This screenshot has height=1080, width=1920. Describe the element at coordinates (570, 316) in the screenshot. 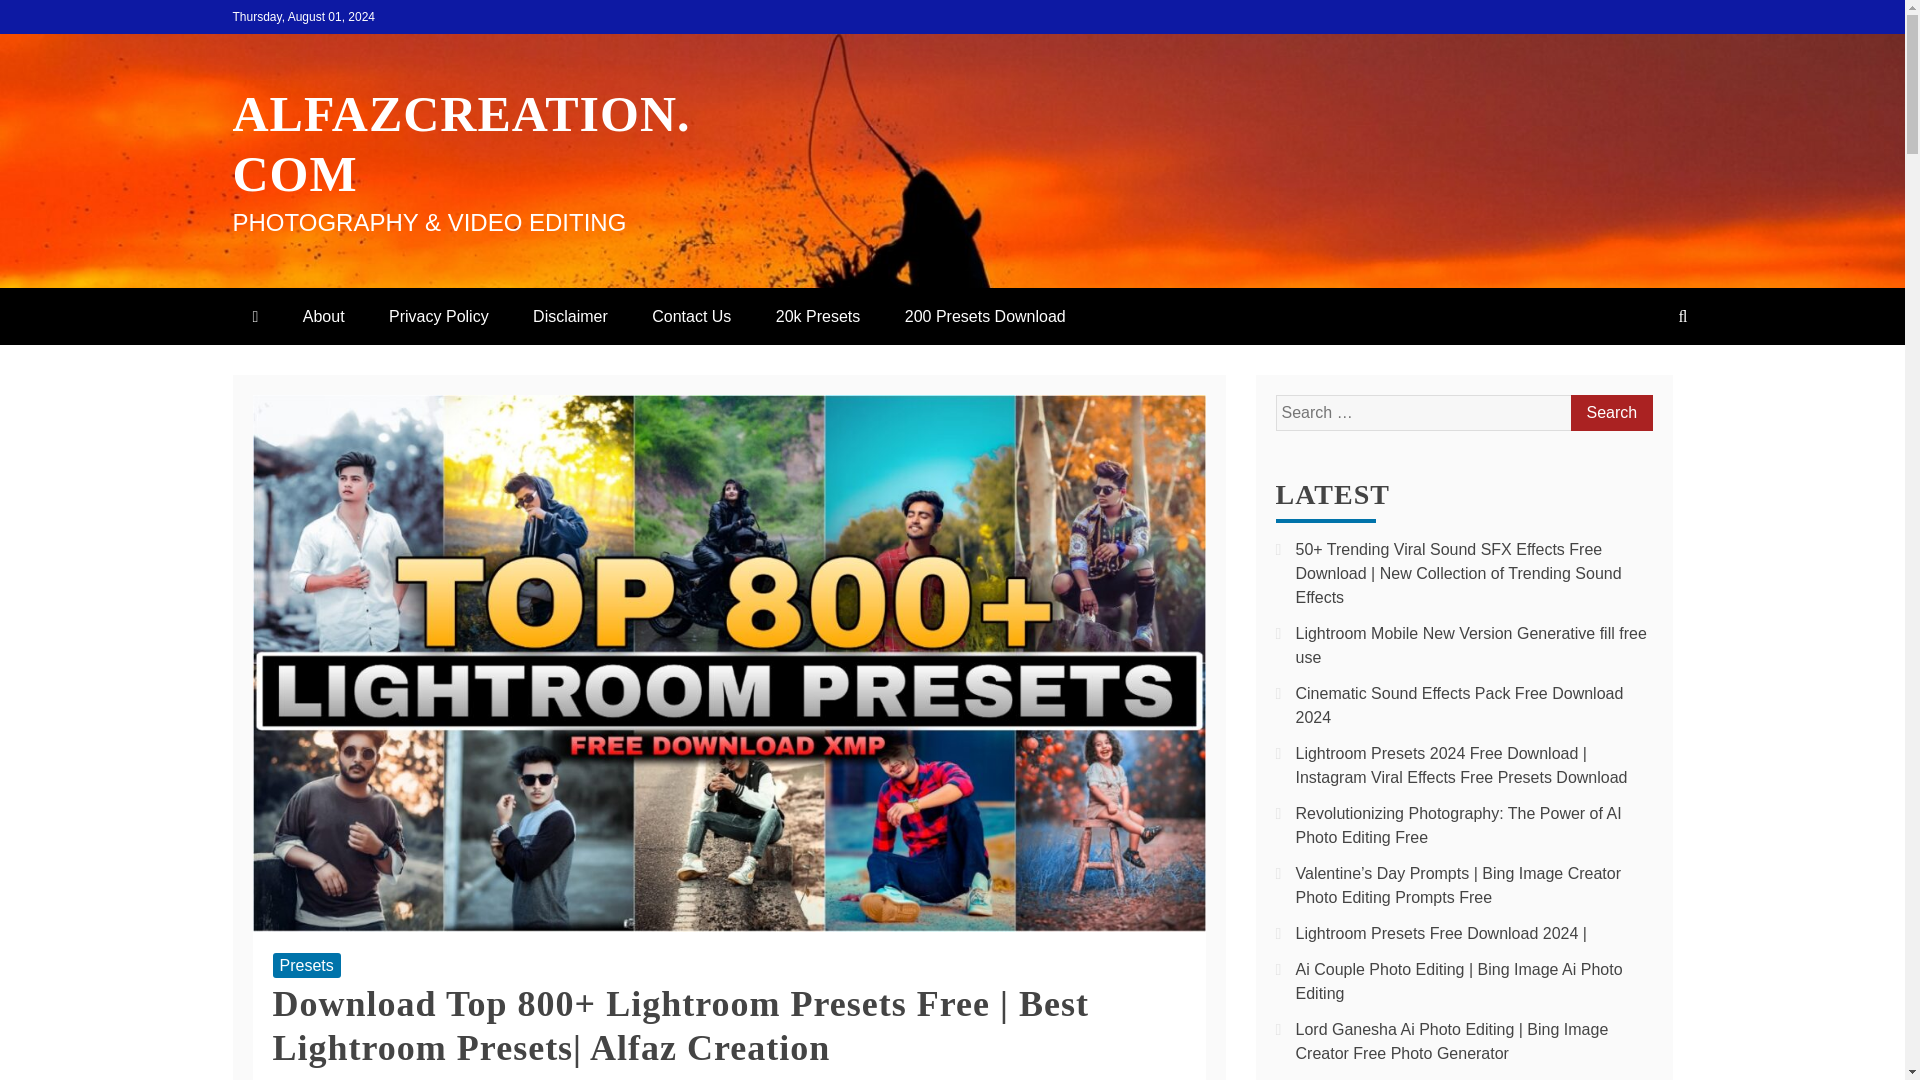

I see `Disclaimer` at that location.